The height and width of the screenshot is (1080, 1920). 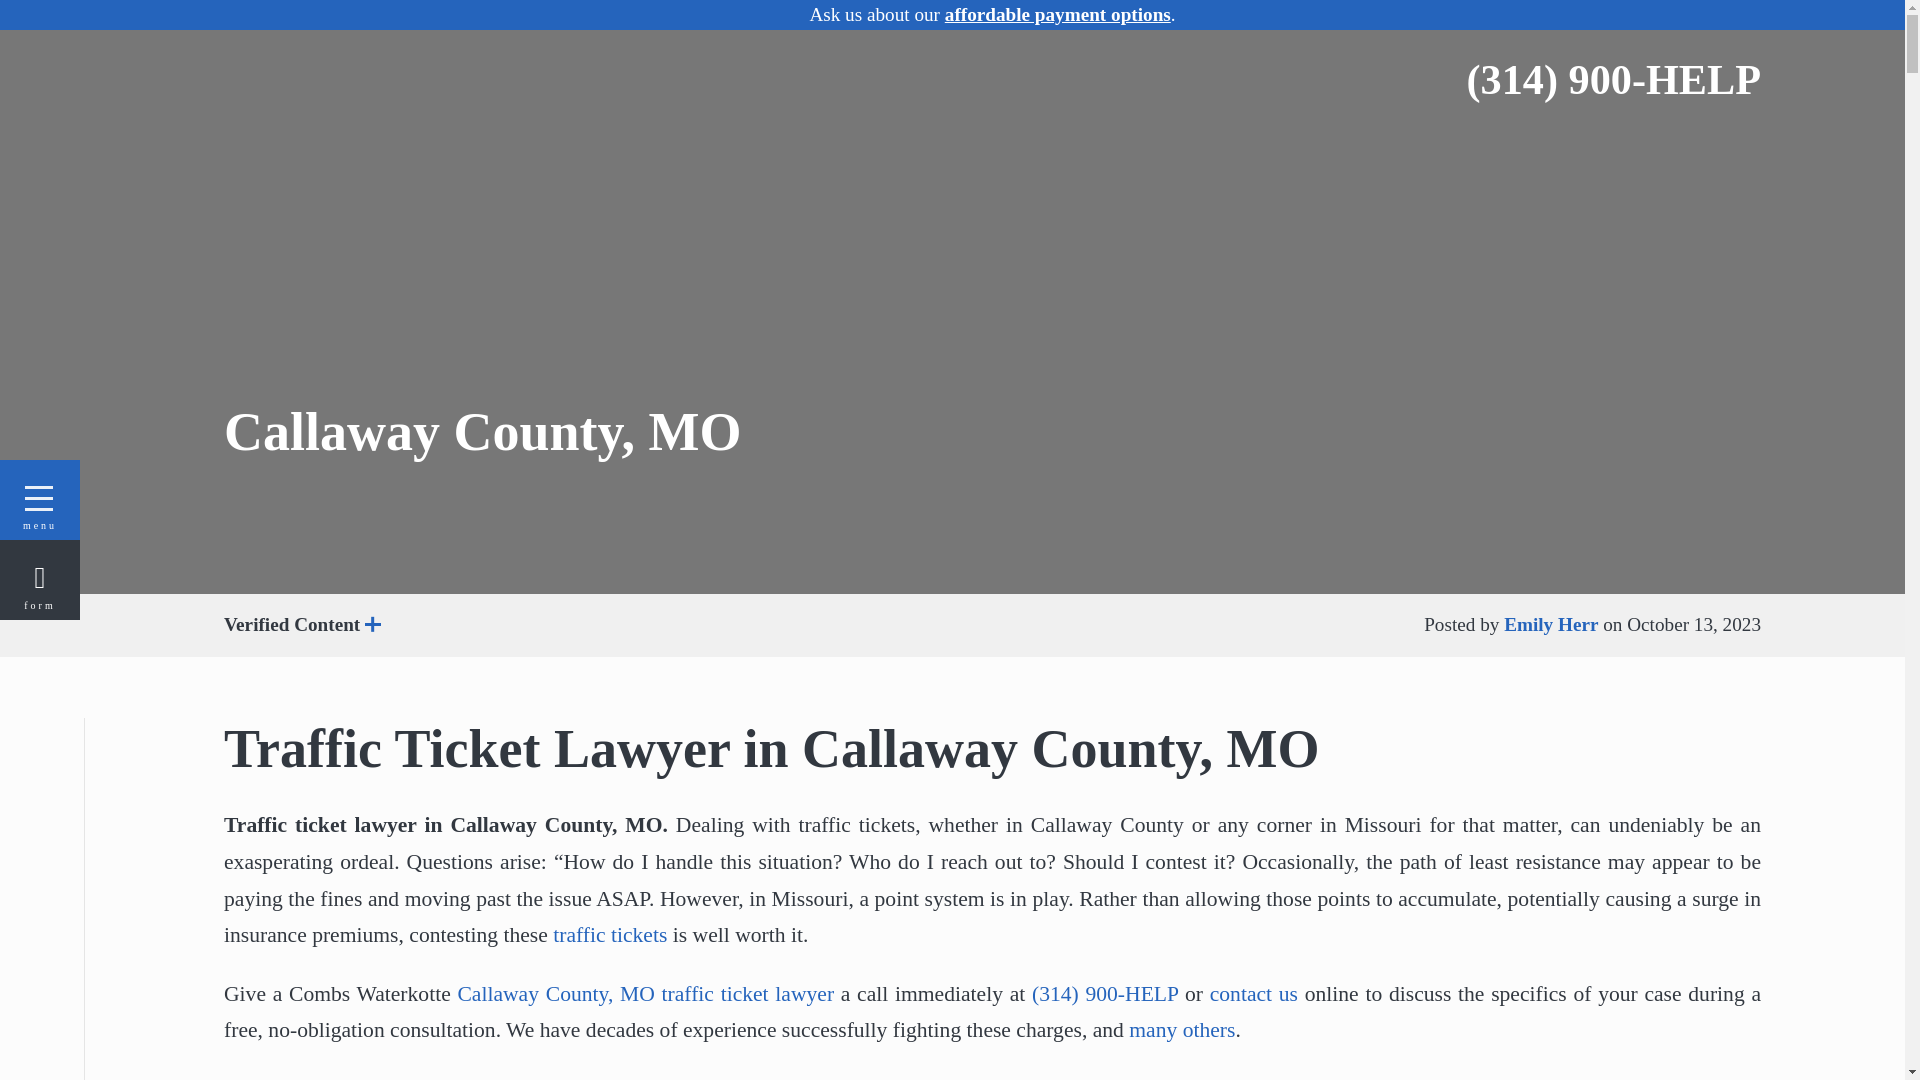 I want to click on Traffic Ticket Lawyer Callaway County, MO - Bankrate, so click(x=1291, y=1078).